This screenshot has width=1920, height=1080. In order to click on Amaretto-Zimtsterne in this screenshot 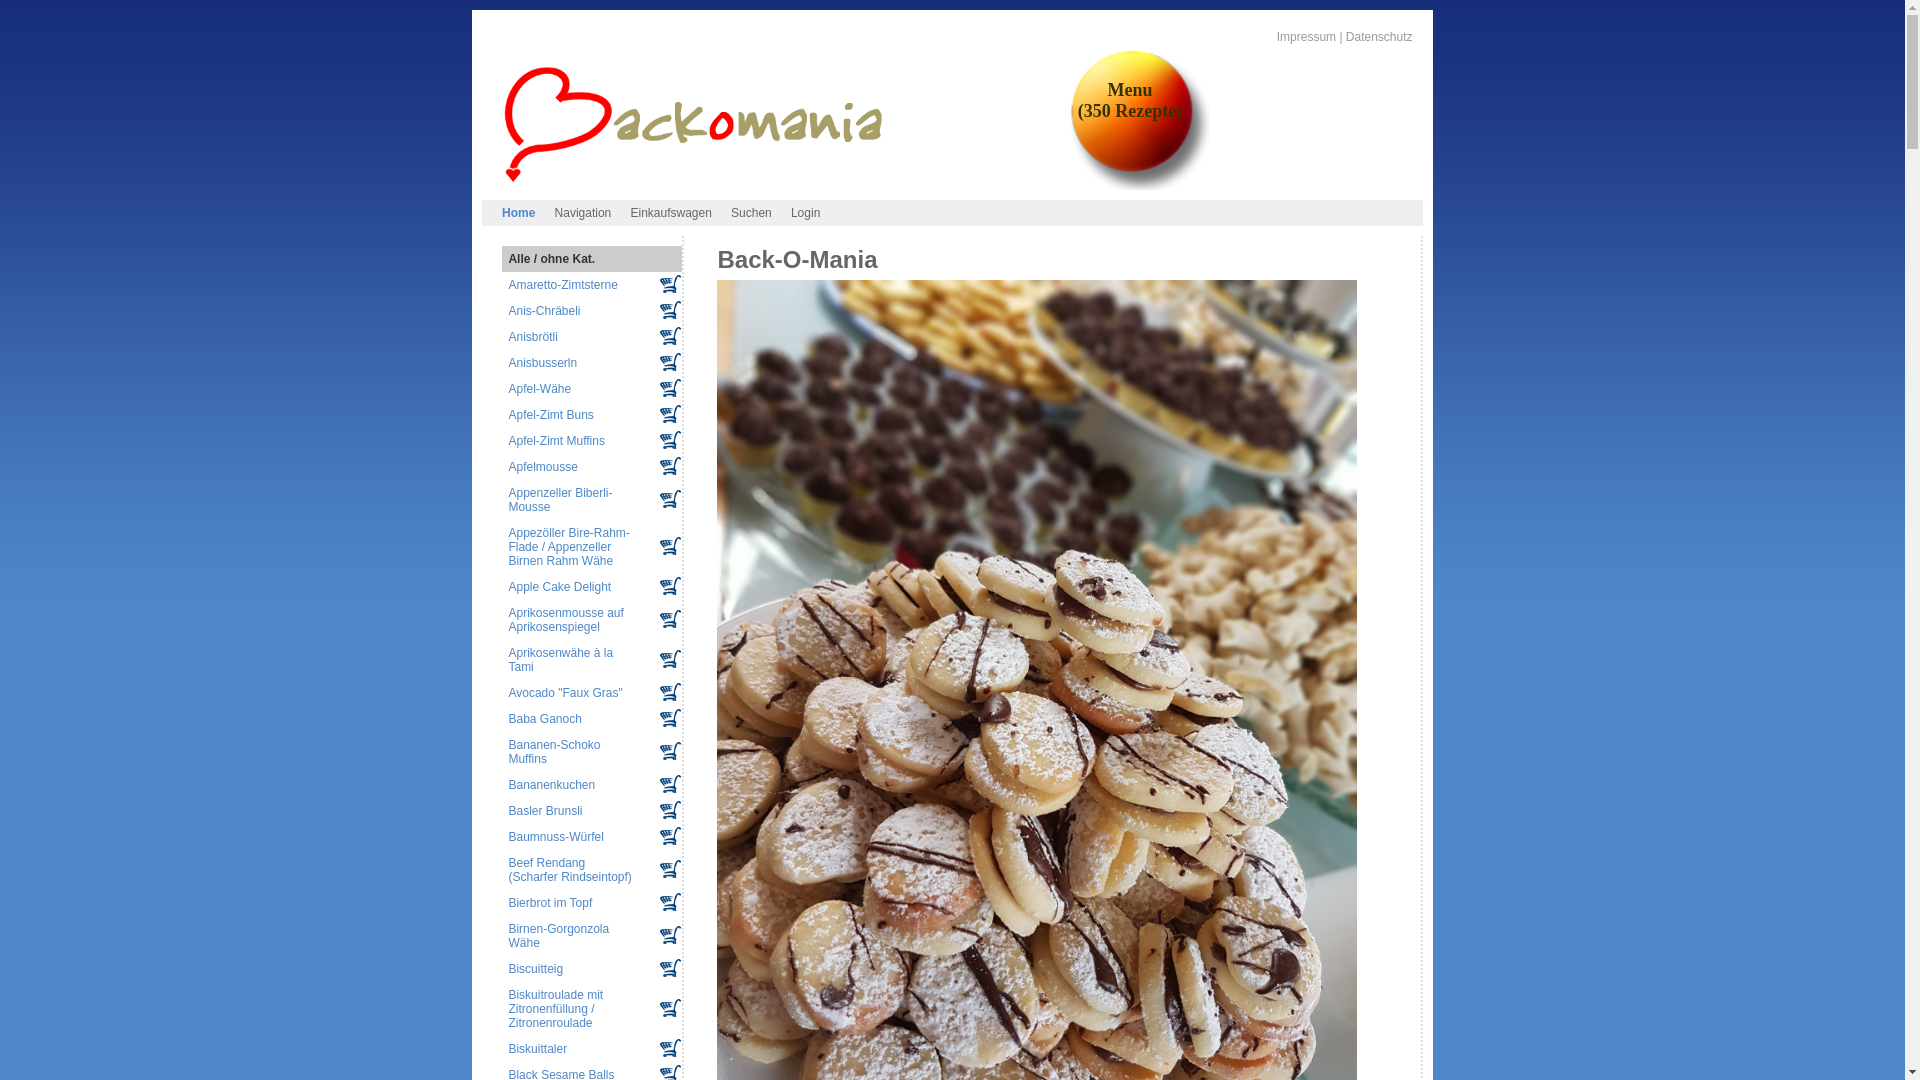, I will do `click(562, 285)`.